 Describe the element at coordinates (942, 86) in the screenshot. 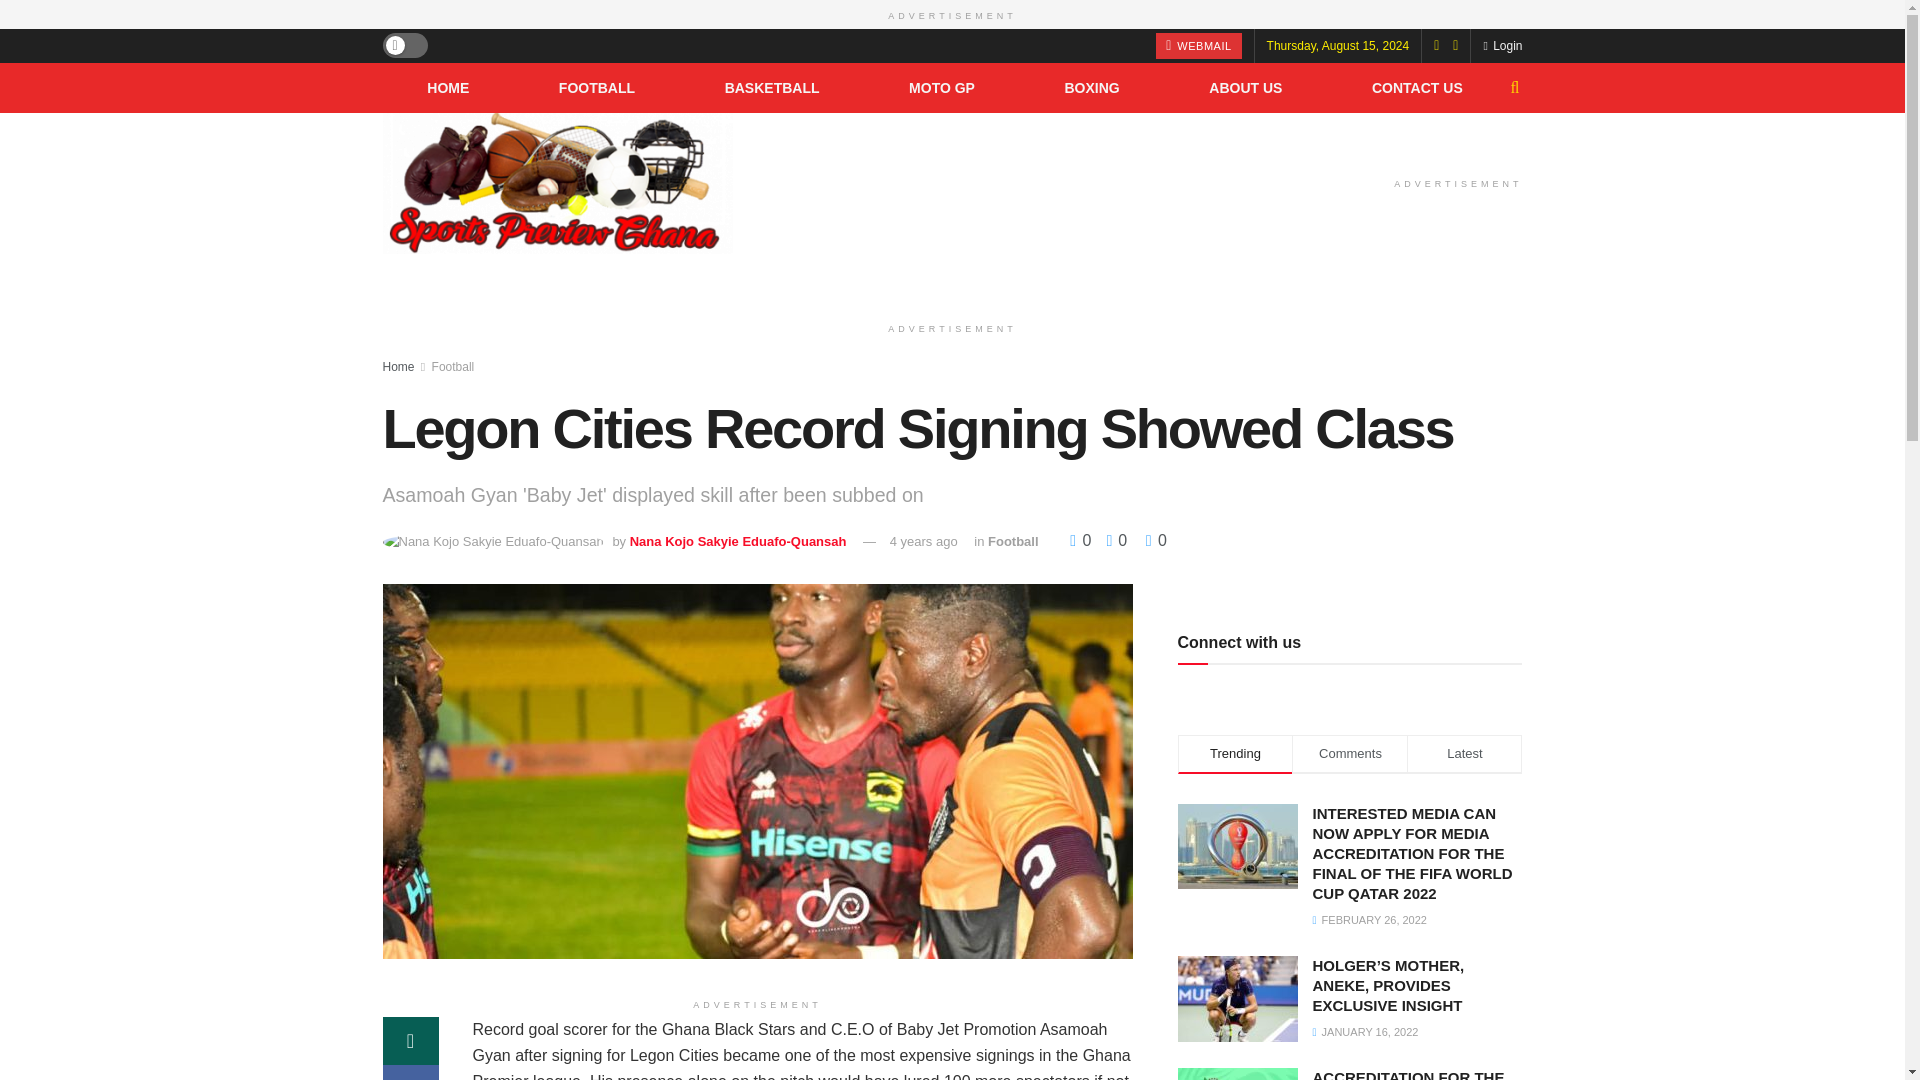

I see `MOTO GP` at that location.